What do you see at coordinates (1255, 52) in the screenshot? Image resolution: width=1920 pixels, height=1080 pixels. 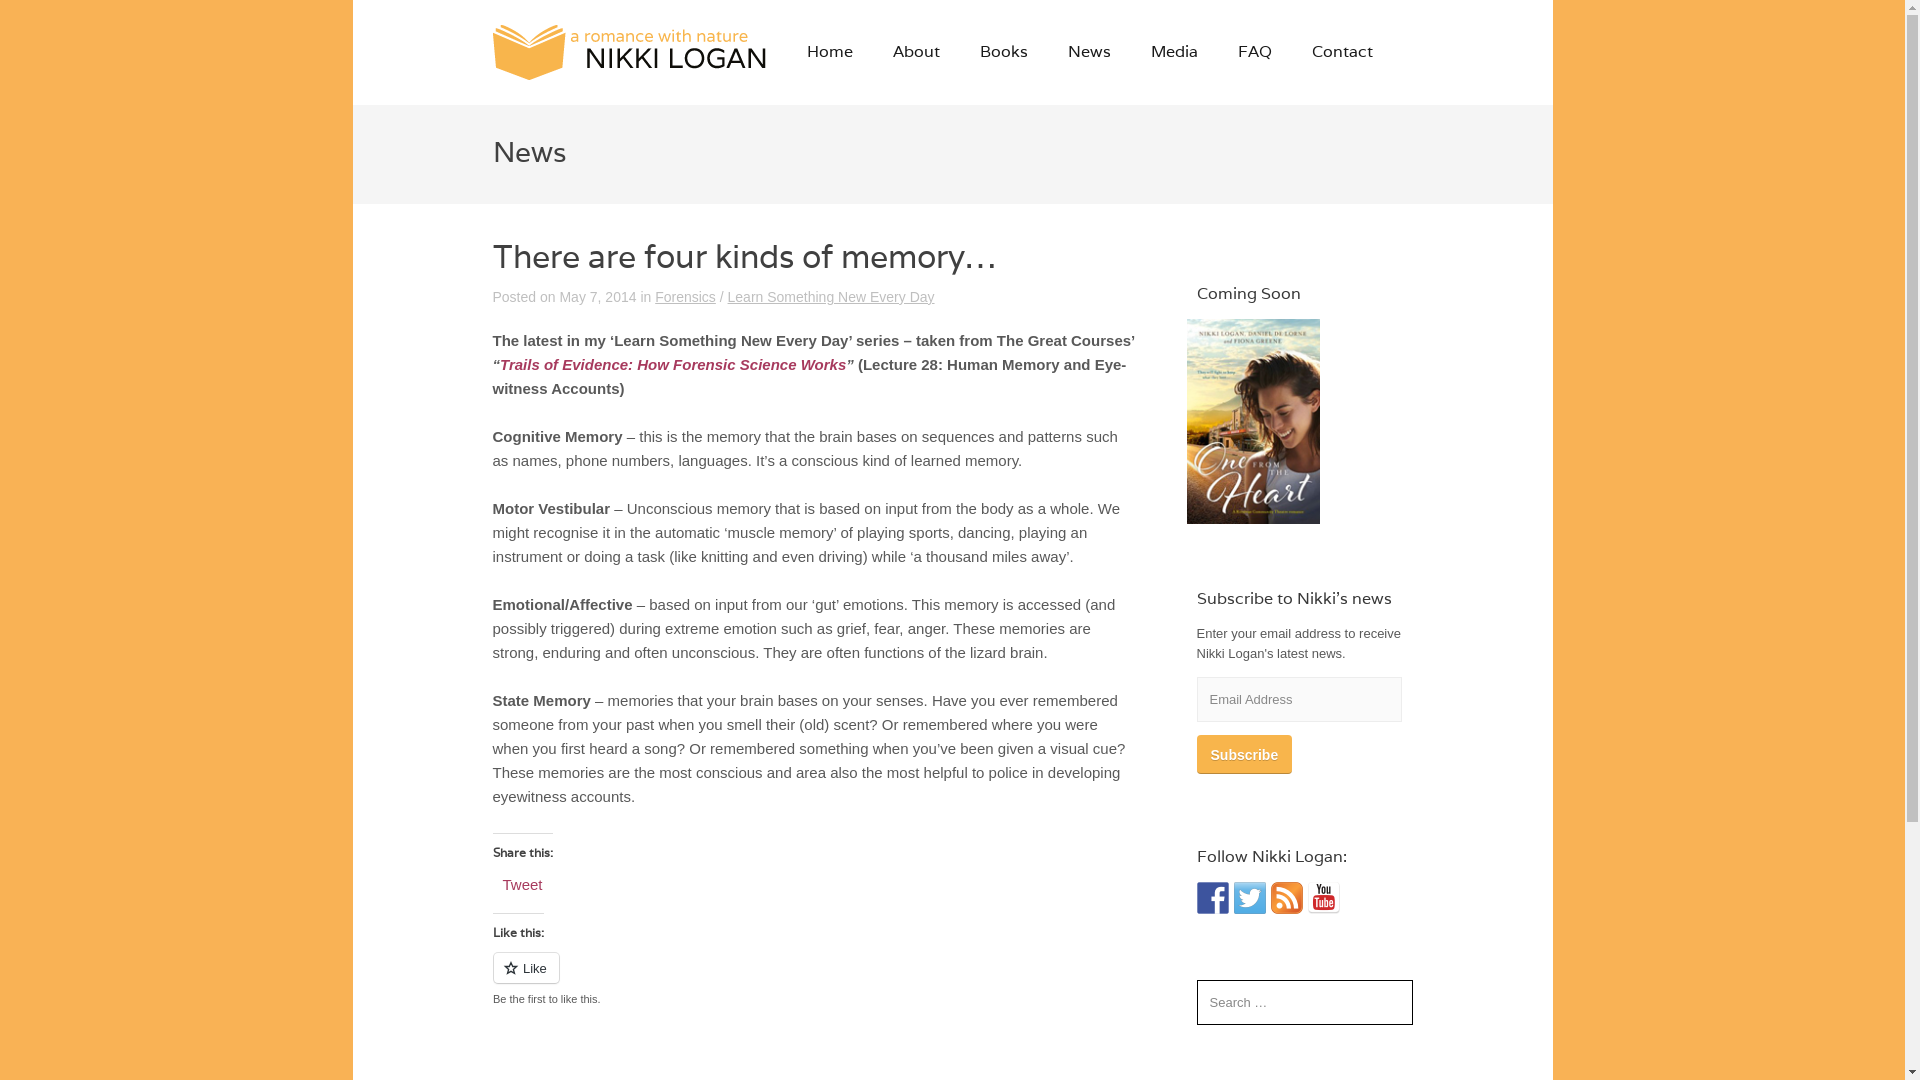 I see `FAQ` at bounding box center [1255, 52].